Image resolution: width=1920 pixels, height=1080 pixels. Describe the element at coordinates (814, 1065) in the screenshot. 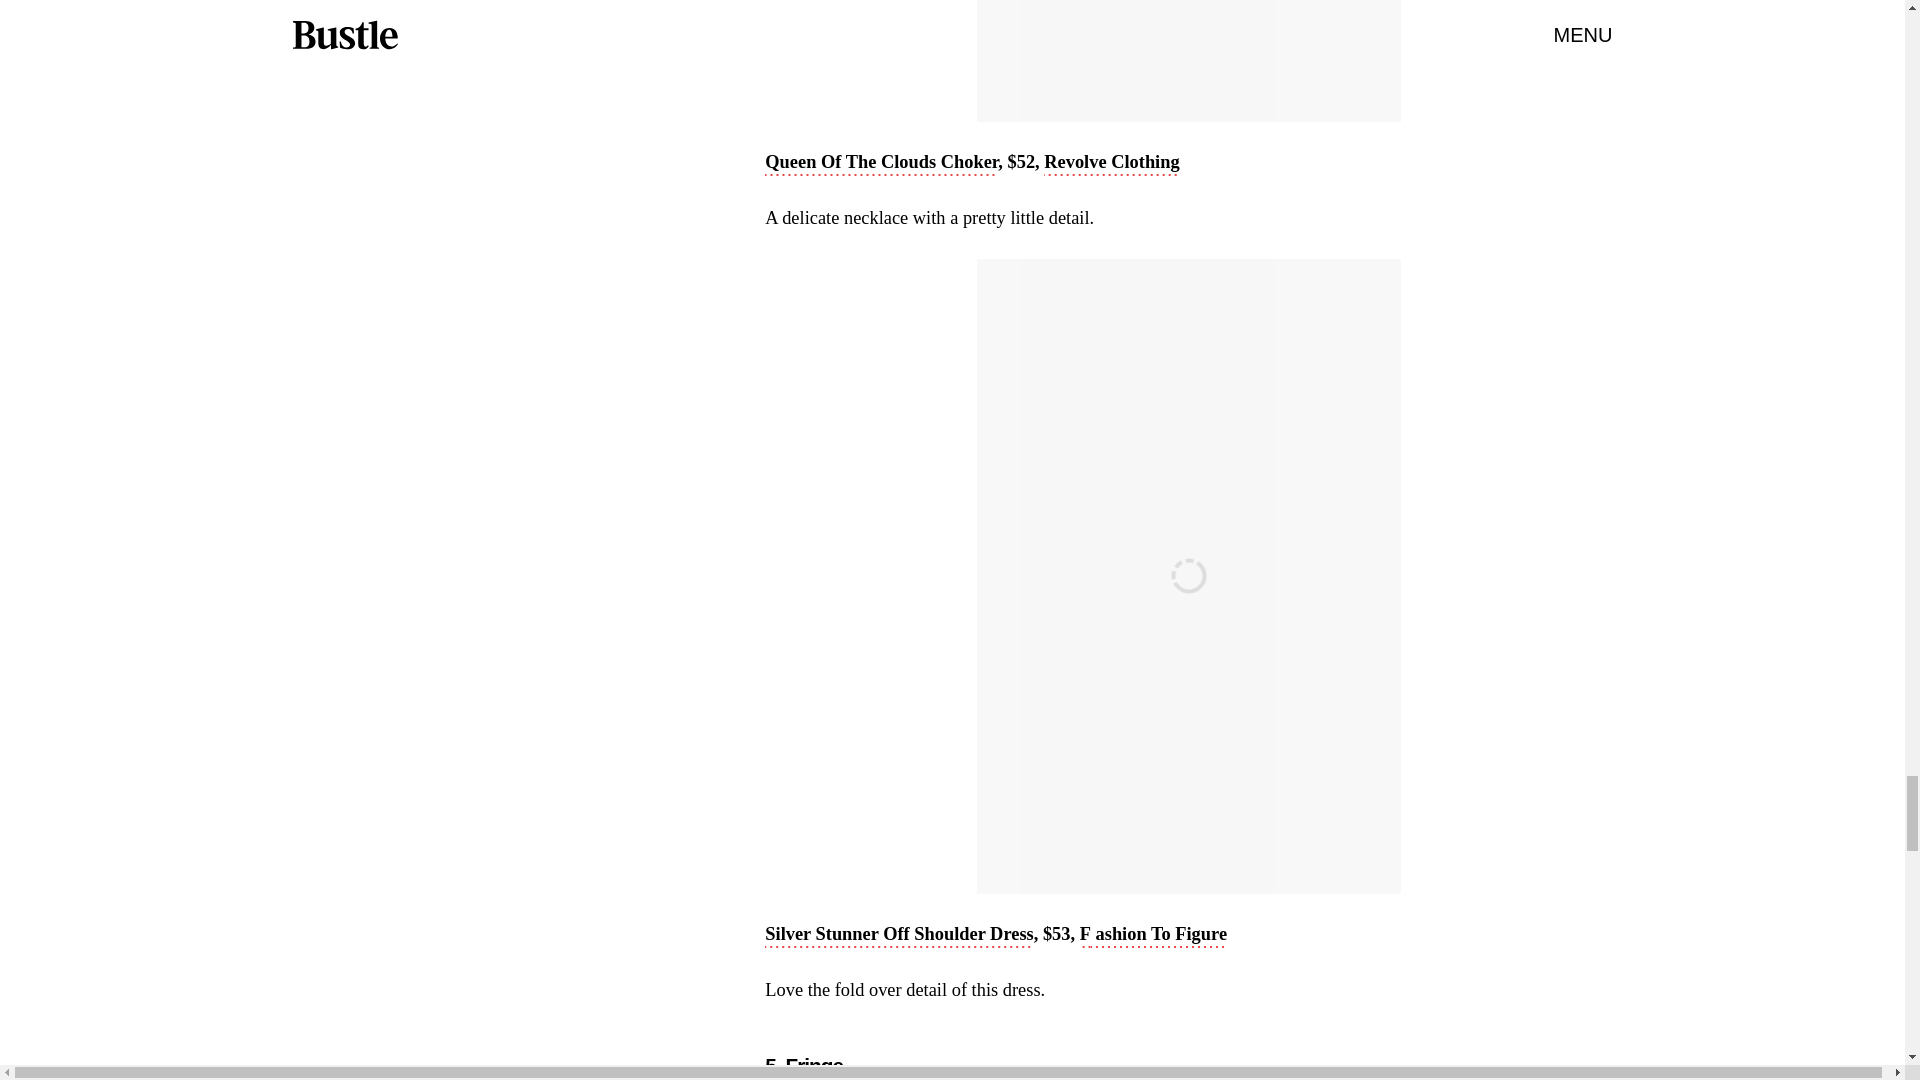

I see `Fringe` at that location.